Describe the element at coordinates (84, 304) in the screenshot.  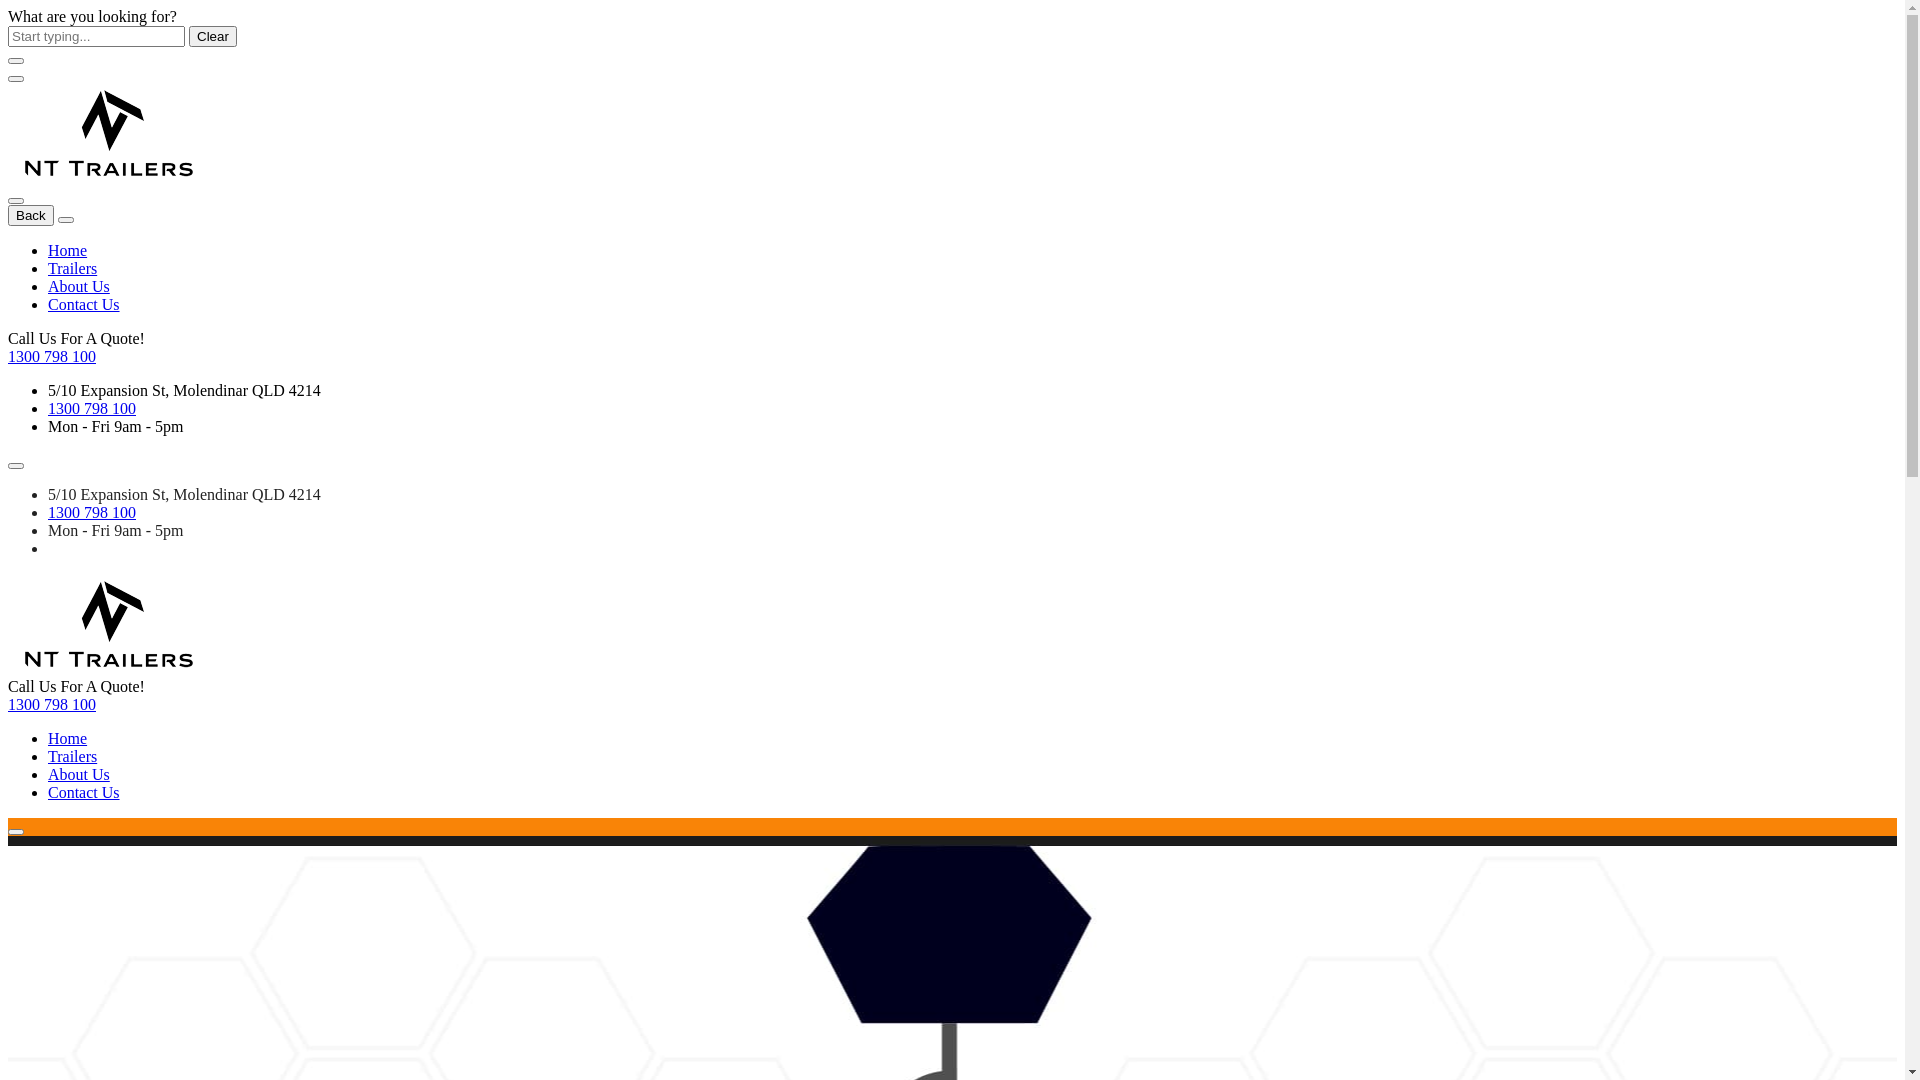
I see `Contact Us` at that location.